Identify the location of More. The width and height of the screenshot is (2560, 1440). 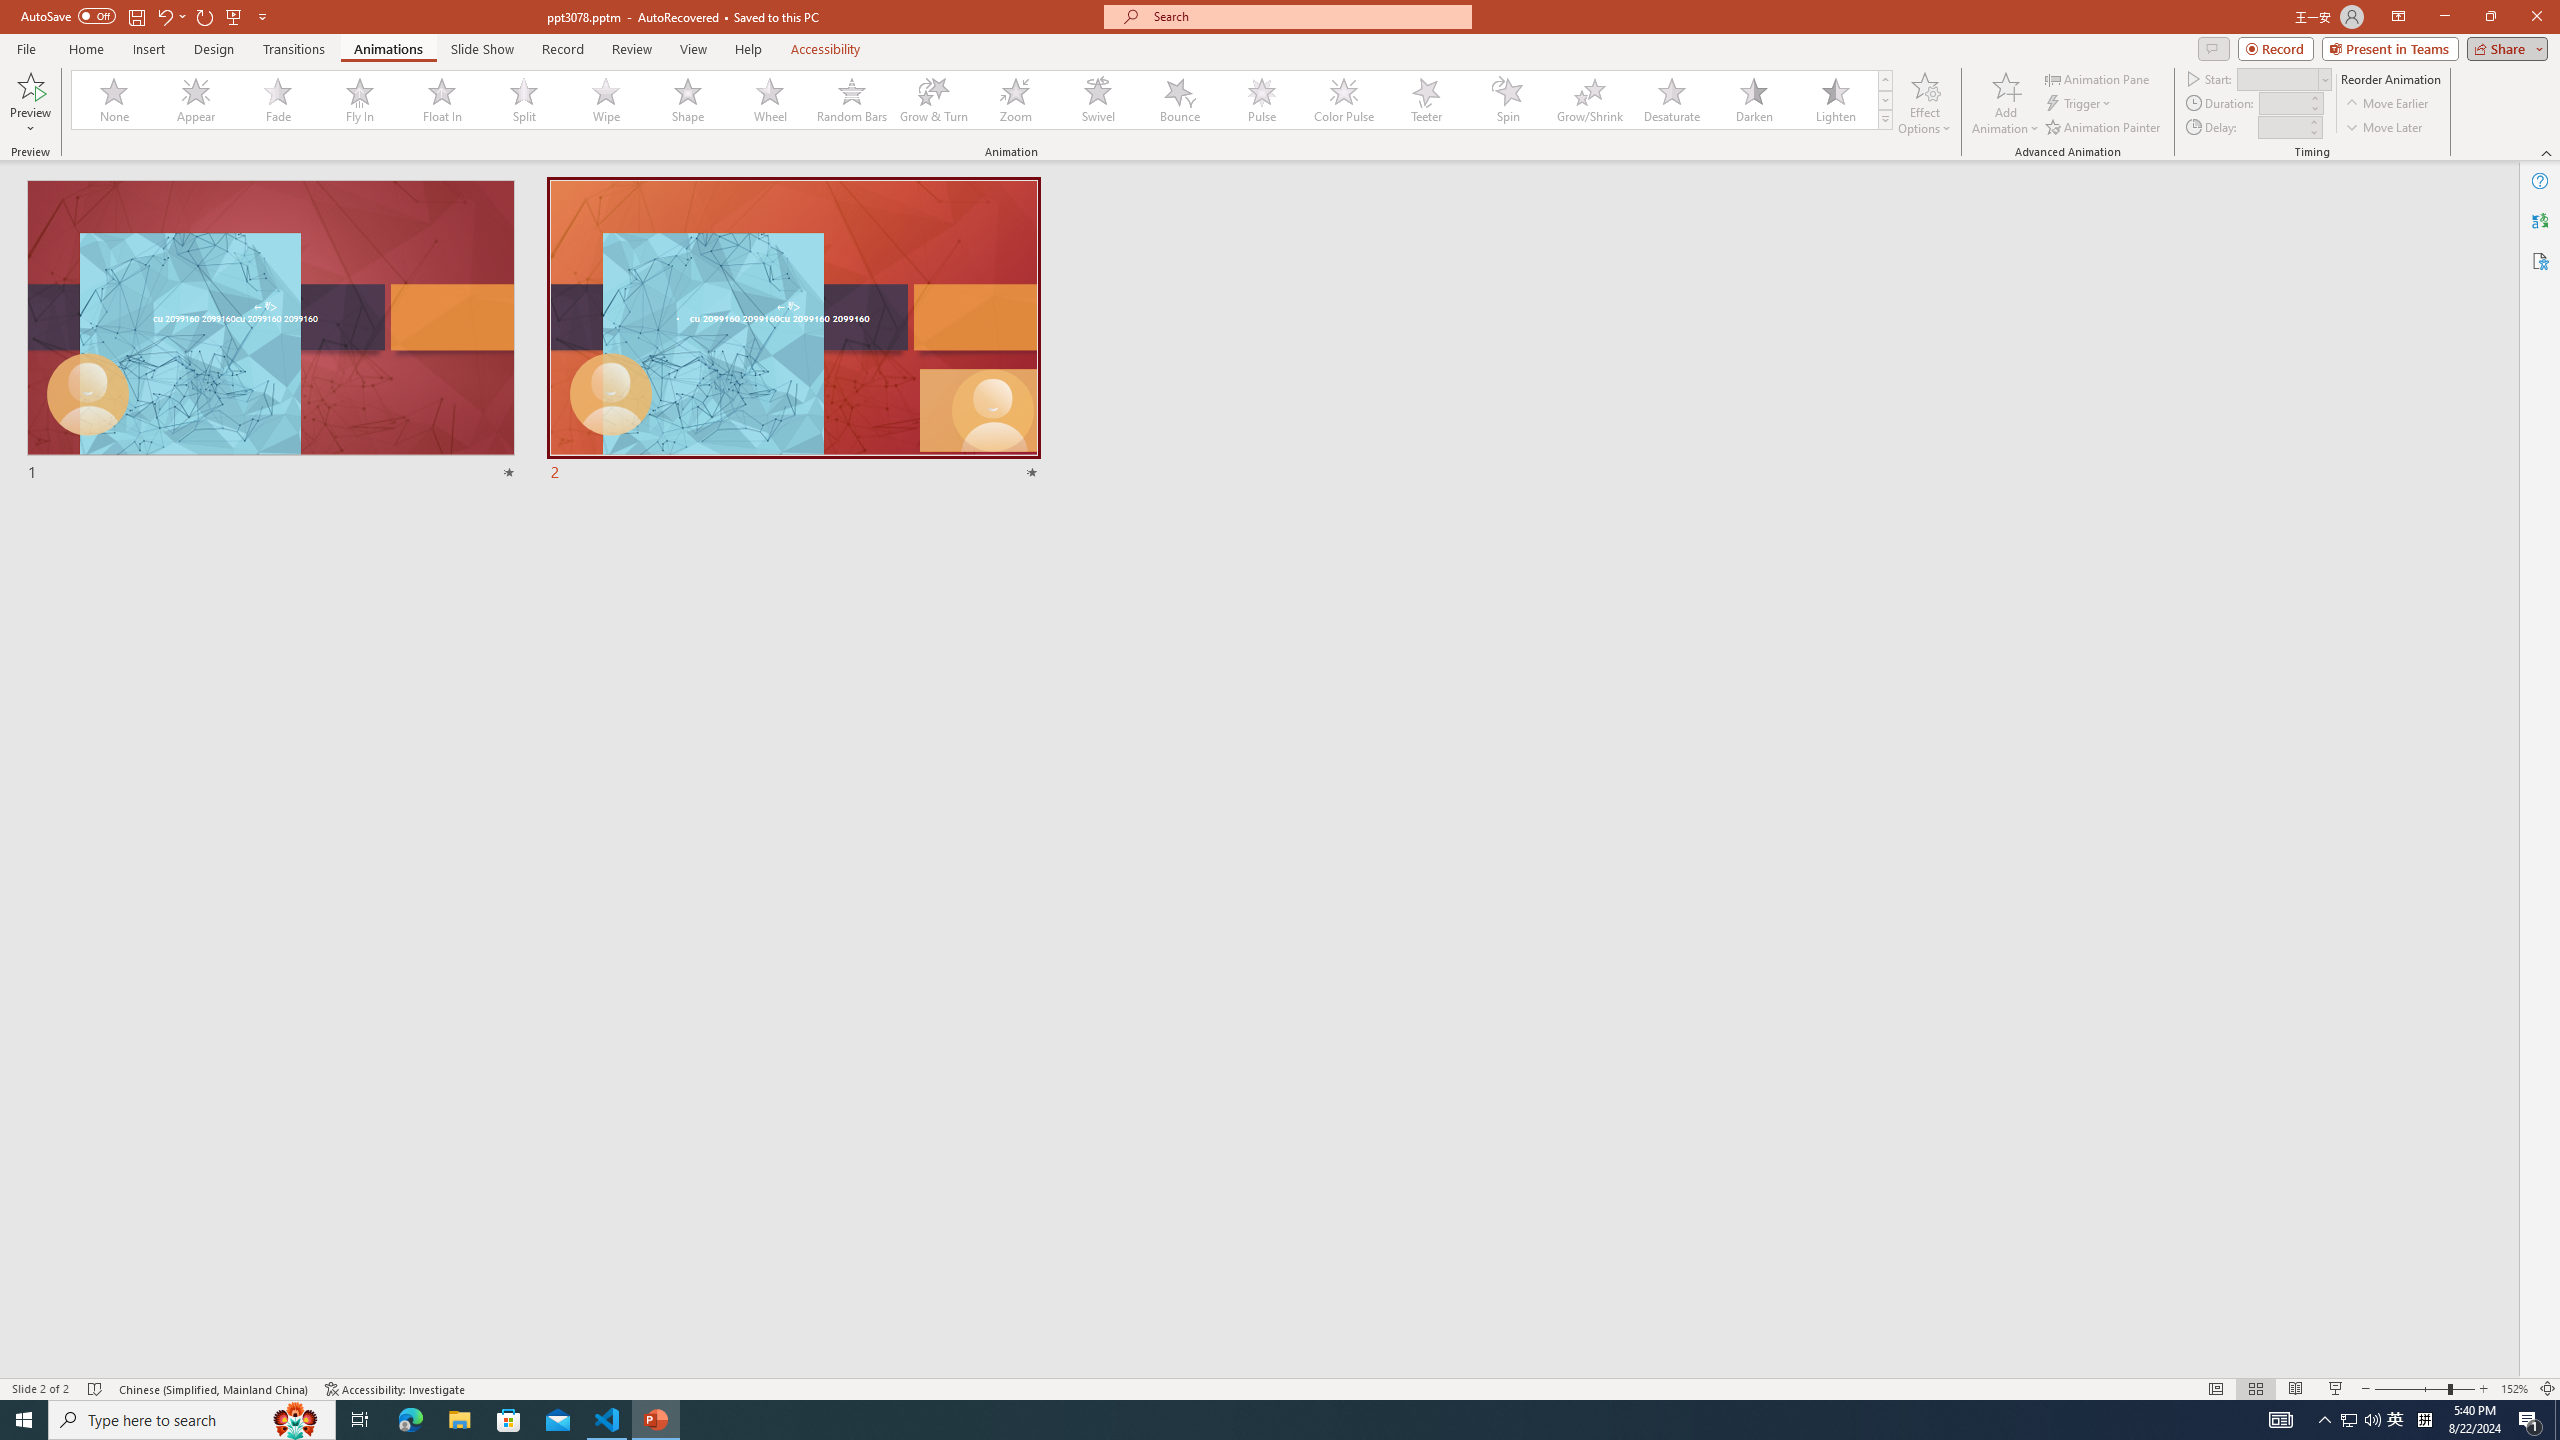
(2312, 121).